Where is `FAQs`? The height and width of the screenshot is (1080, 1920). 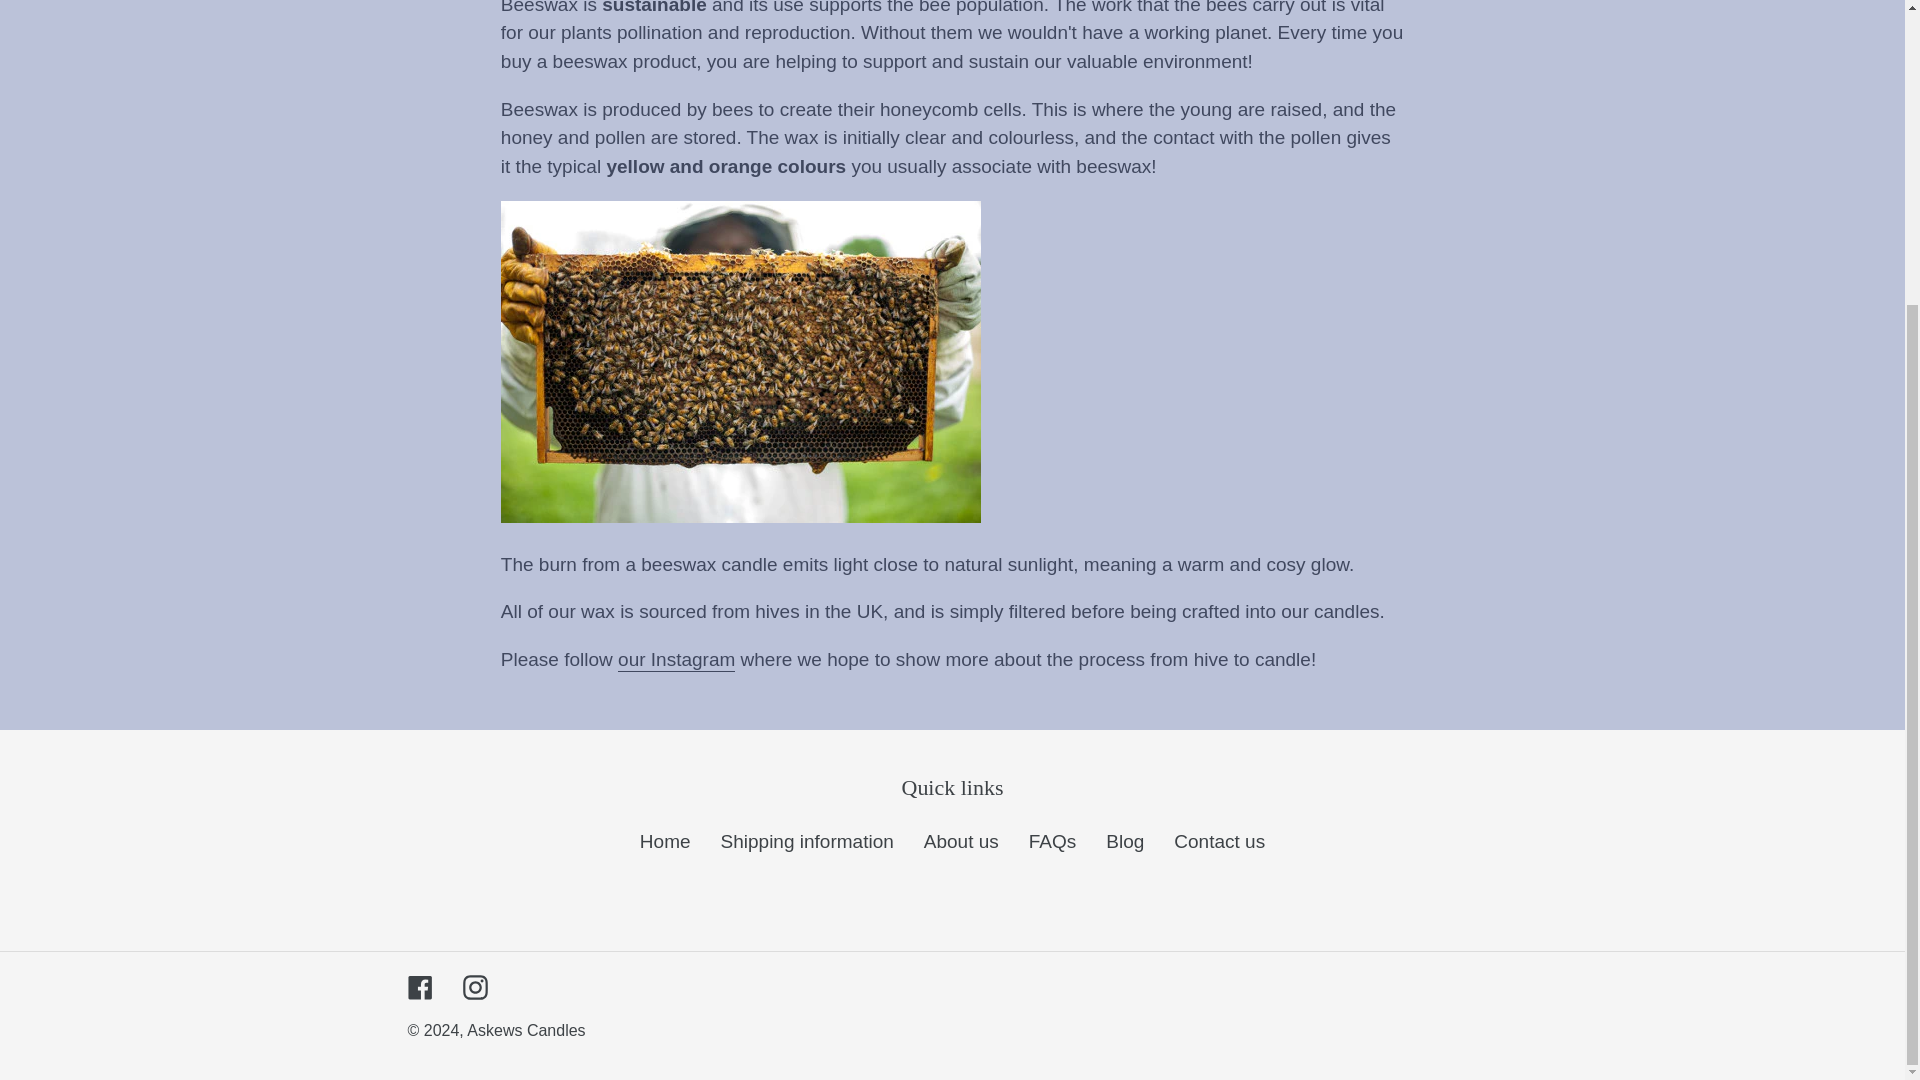 FAQs is located at coordinates (1053, 841).